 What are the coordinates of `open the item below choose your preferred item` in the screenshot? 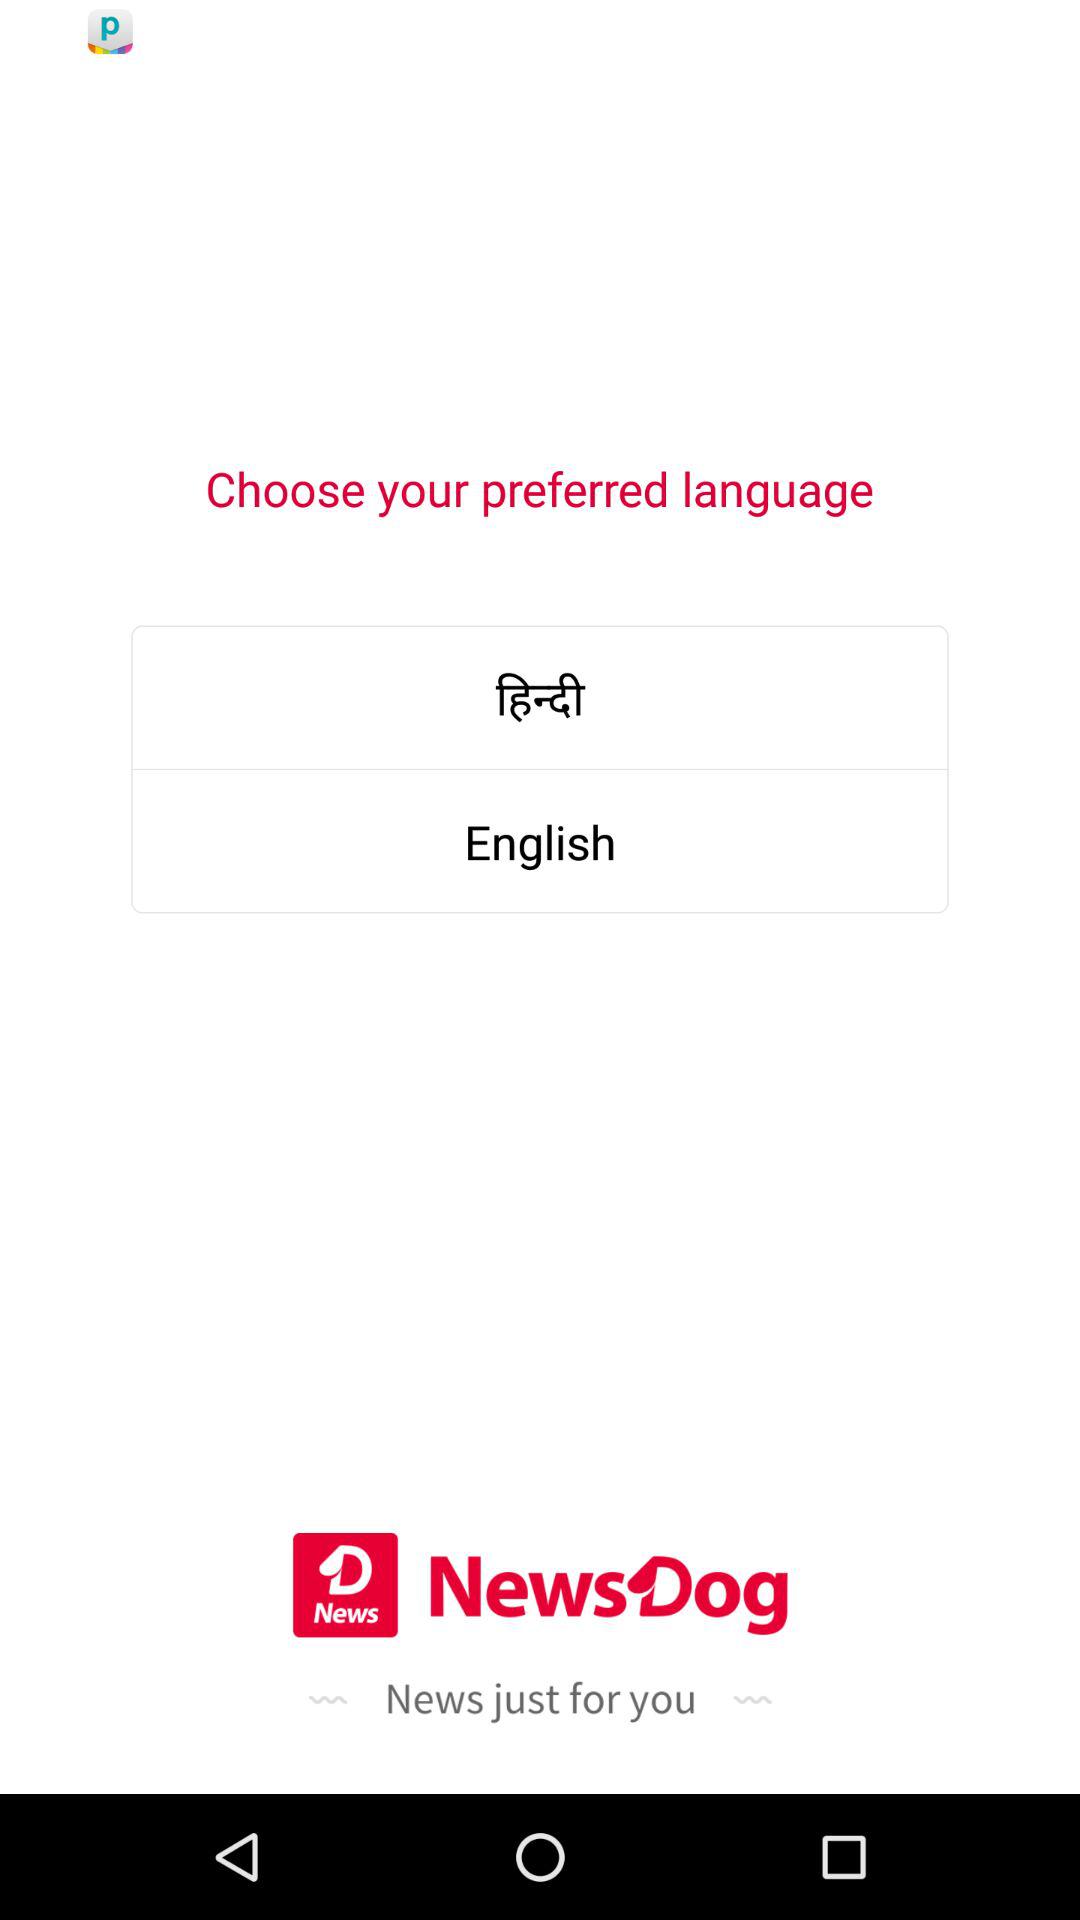 It's located at (540, 696).